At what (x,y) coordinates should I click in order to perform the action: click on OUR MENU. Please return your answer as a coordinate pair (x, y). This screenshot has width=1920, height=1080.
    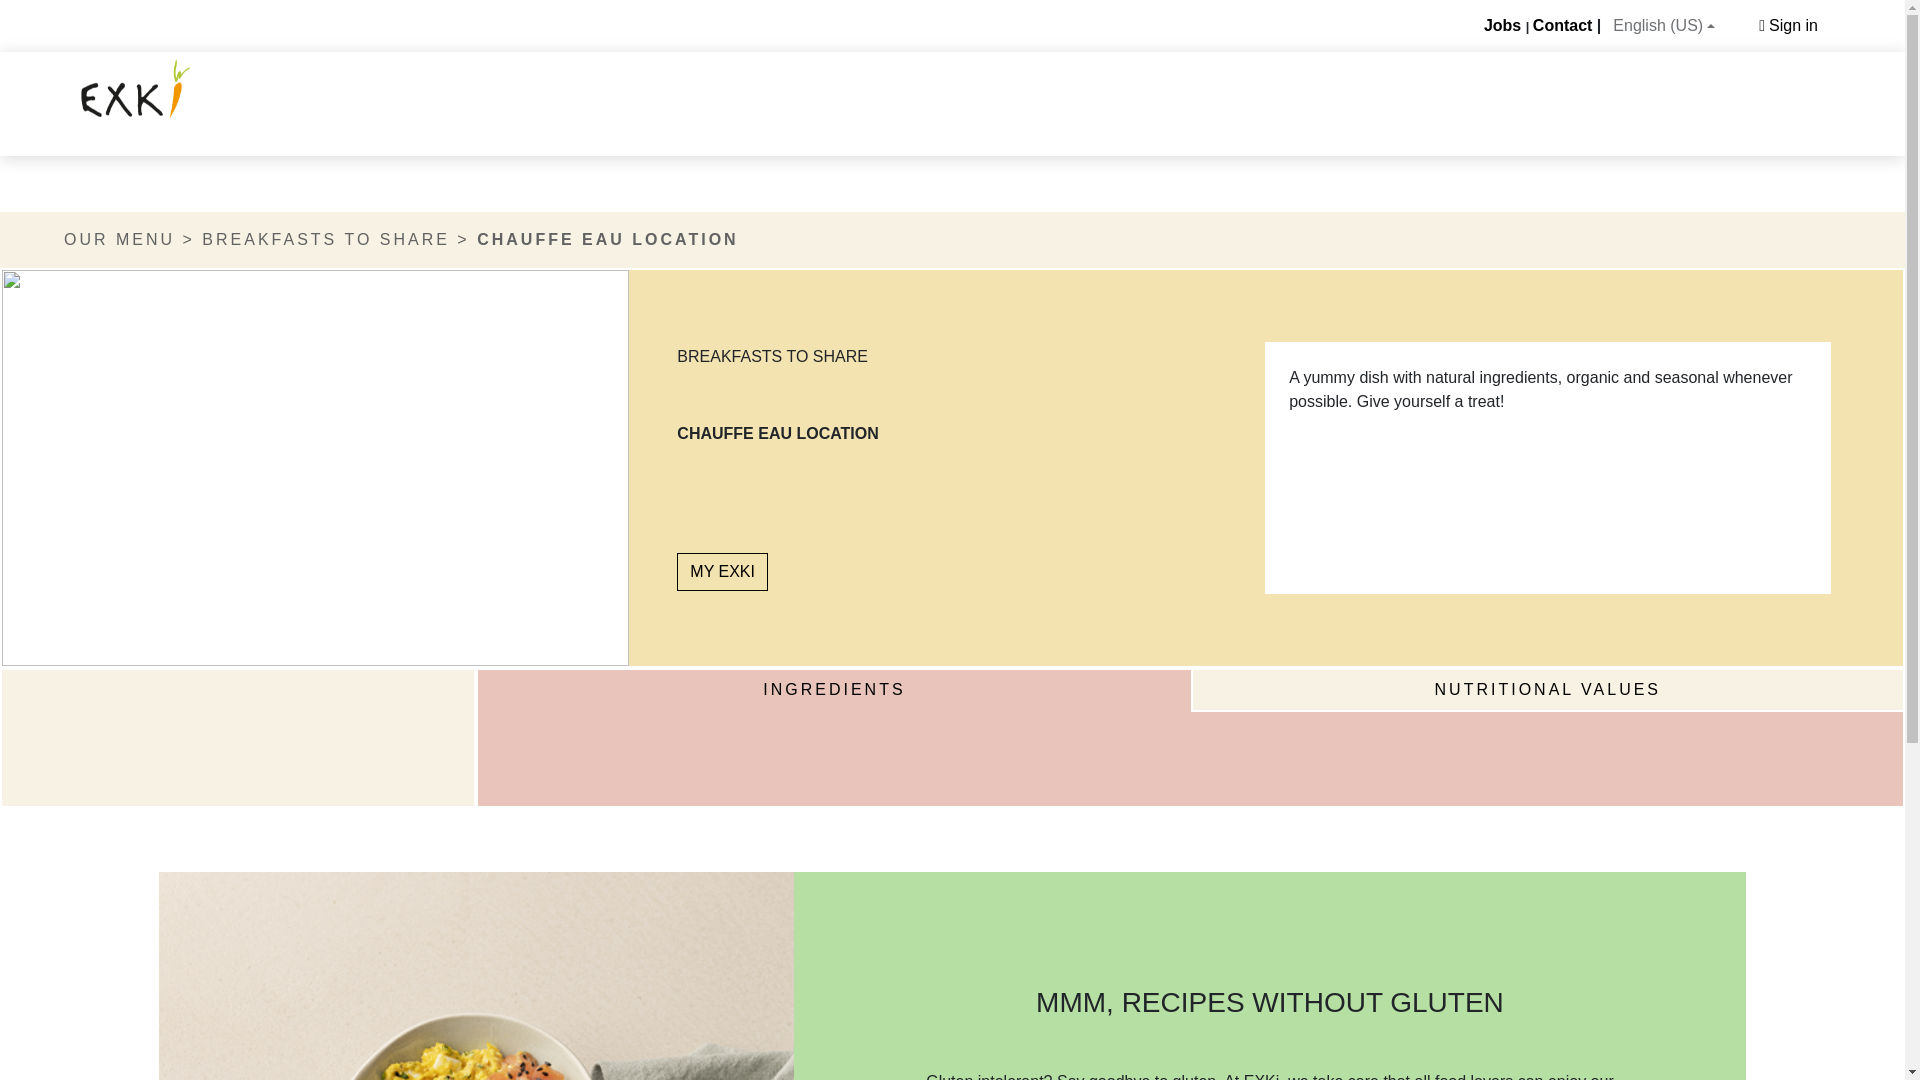
    Looking at the image, I should click on (118, 240).